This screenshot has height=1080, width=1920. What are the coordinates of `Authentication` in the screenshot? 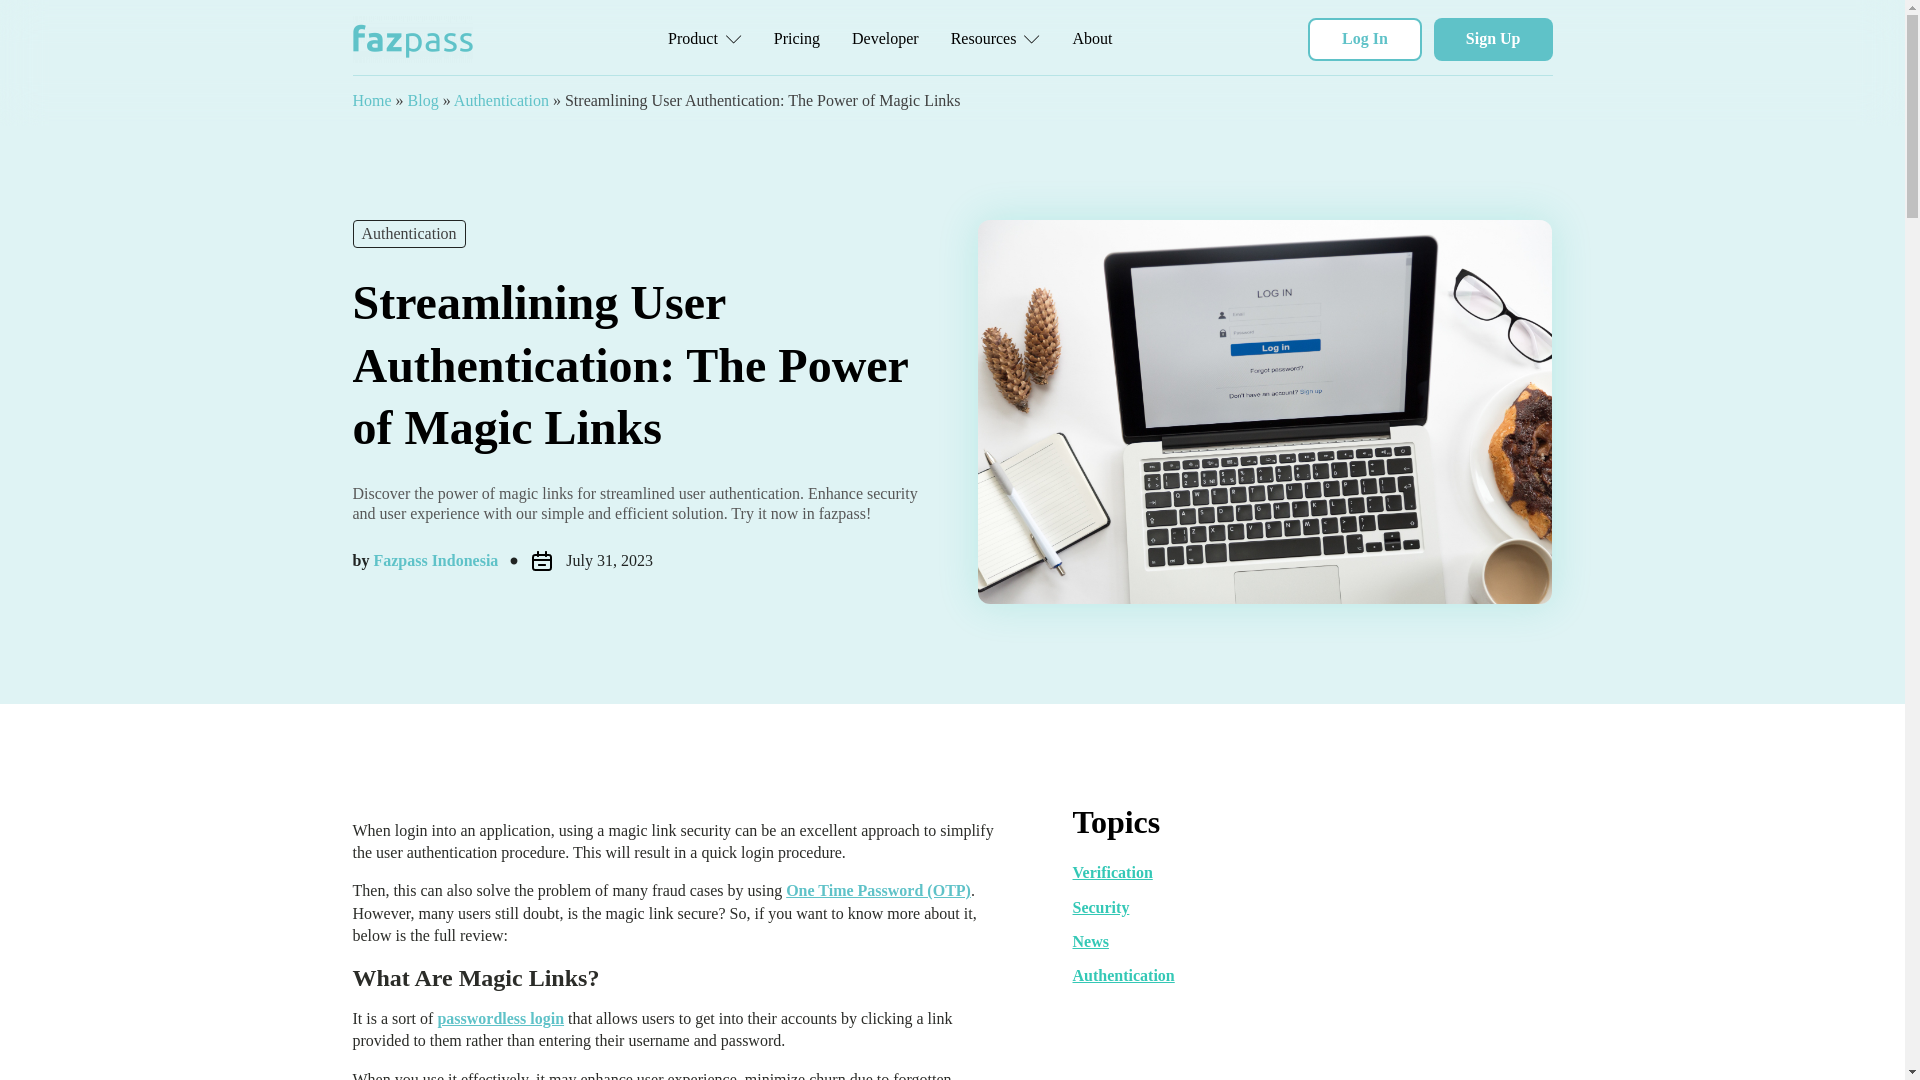 It's located at (501, 100).